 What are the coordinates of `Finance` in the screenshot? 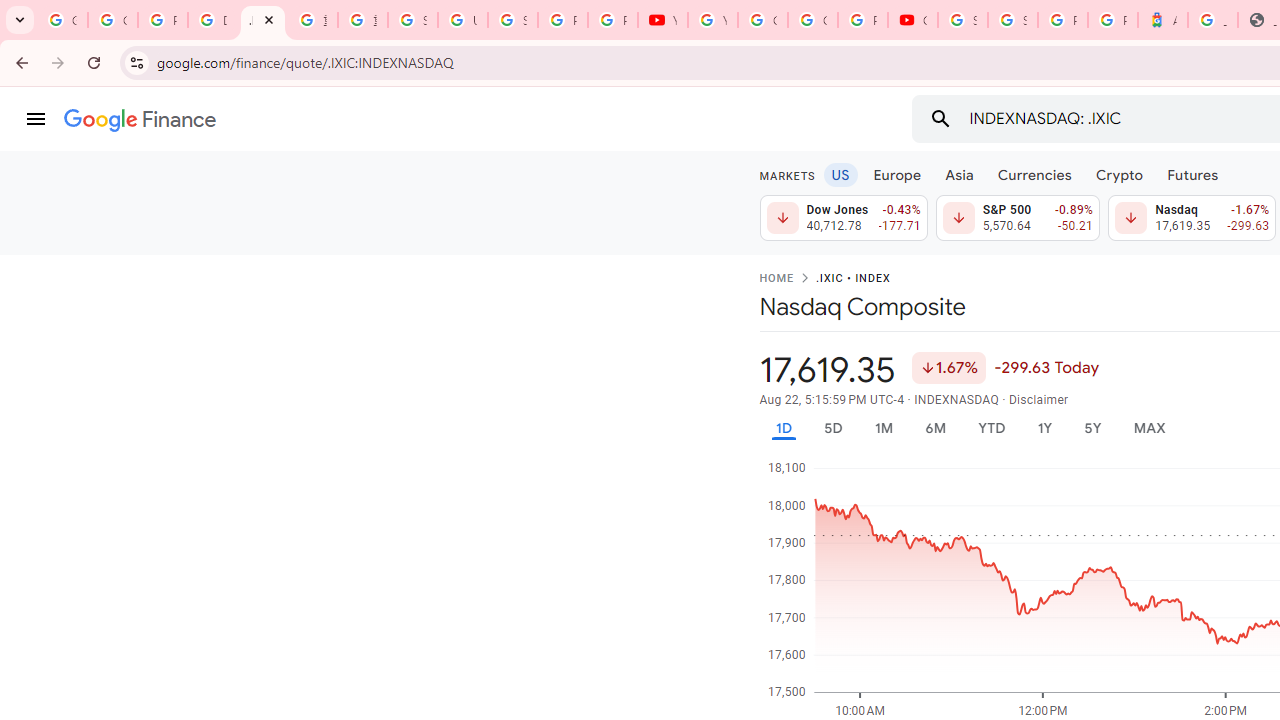 It's located at (140, 120).